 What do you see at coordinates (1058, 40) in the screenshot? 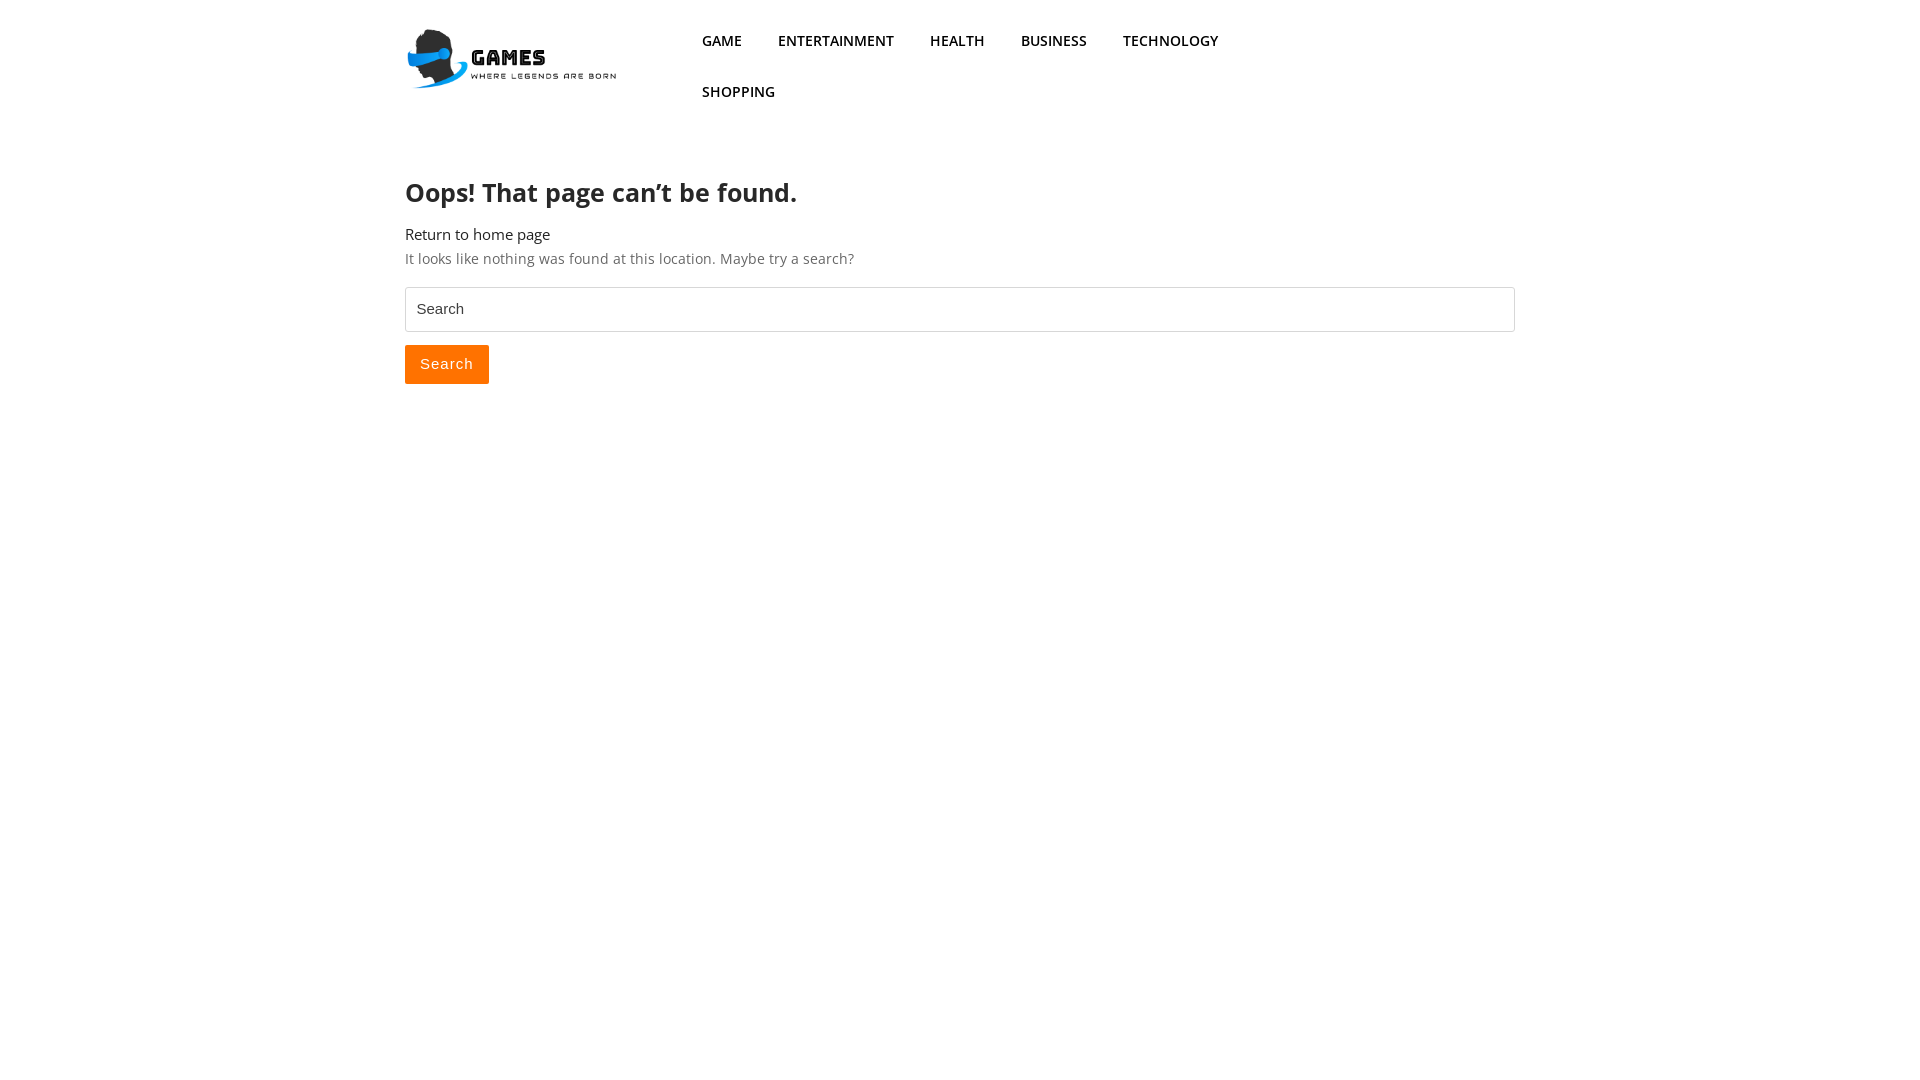
I see `BUSINESS` at bounding box center [1058, 40].